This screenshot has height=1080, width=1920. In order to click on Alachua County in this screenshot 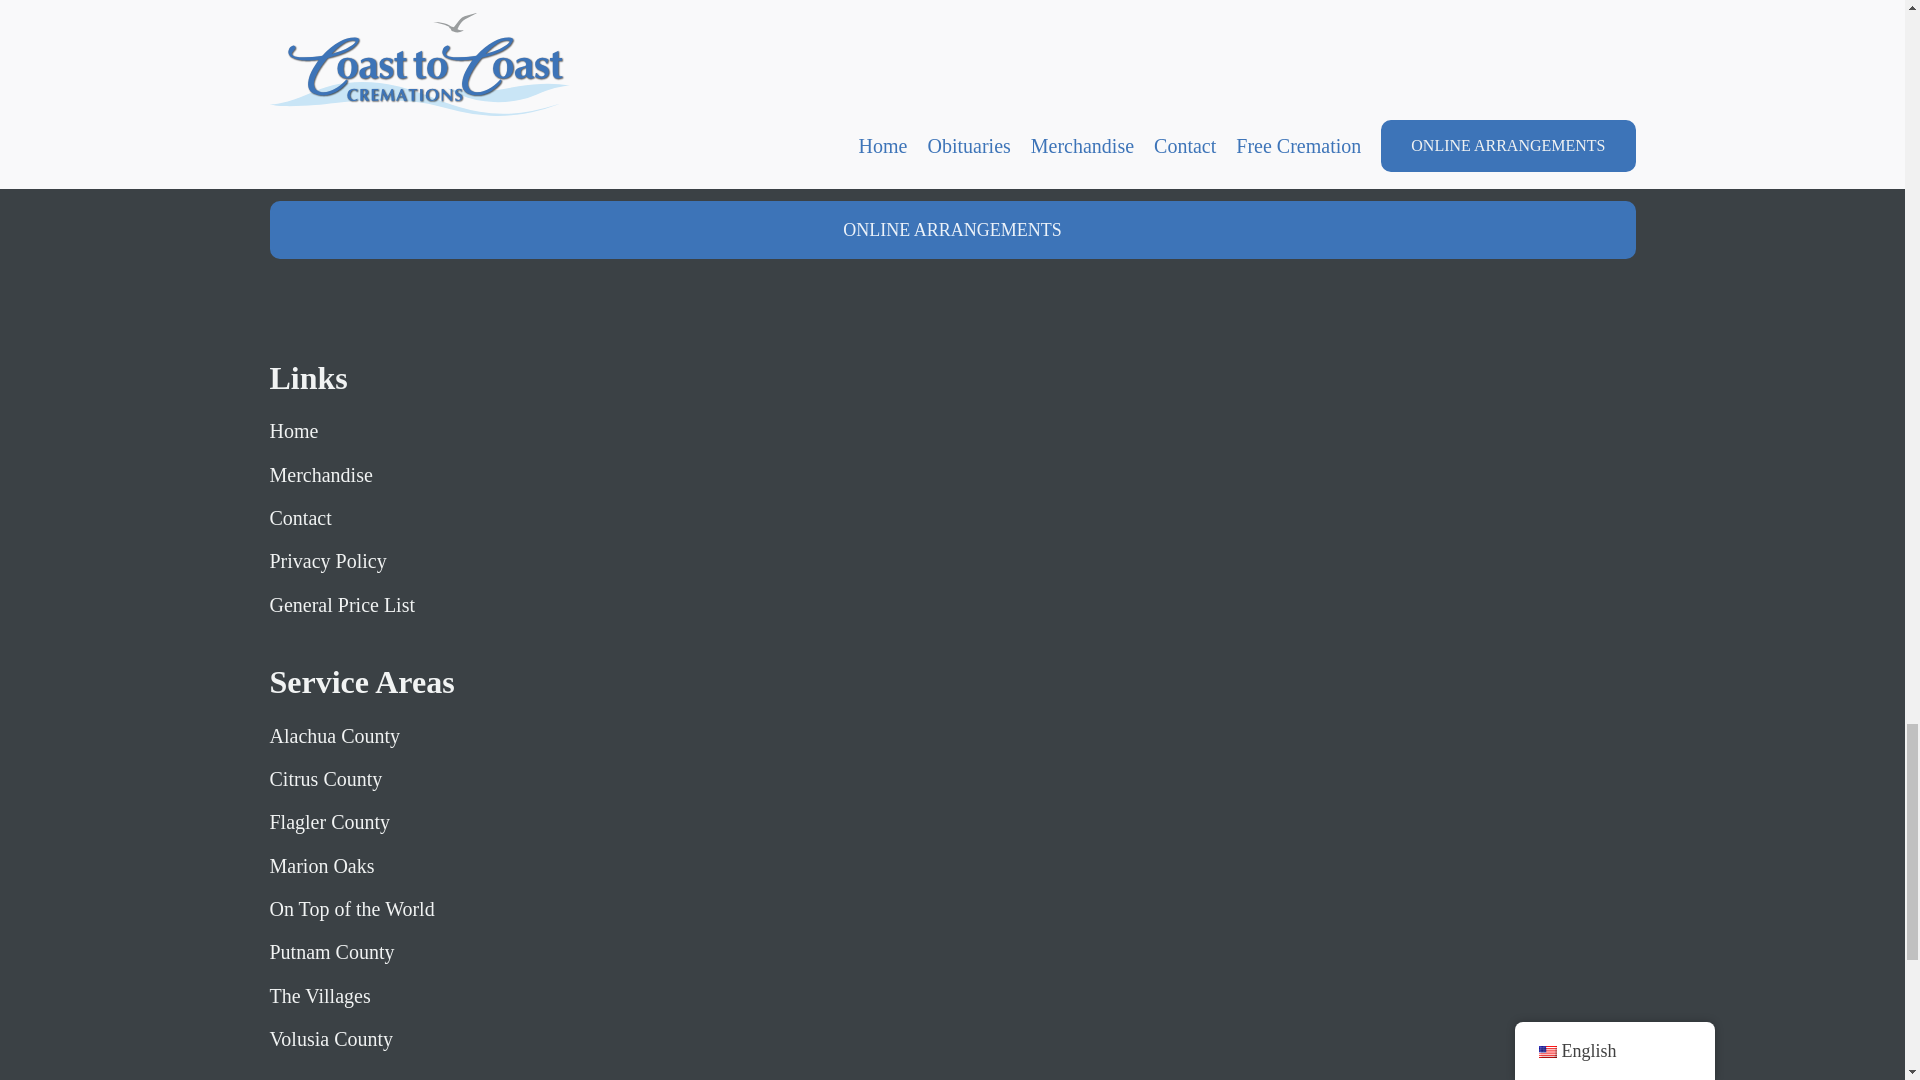, I will do `click(352, 736)`.